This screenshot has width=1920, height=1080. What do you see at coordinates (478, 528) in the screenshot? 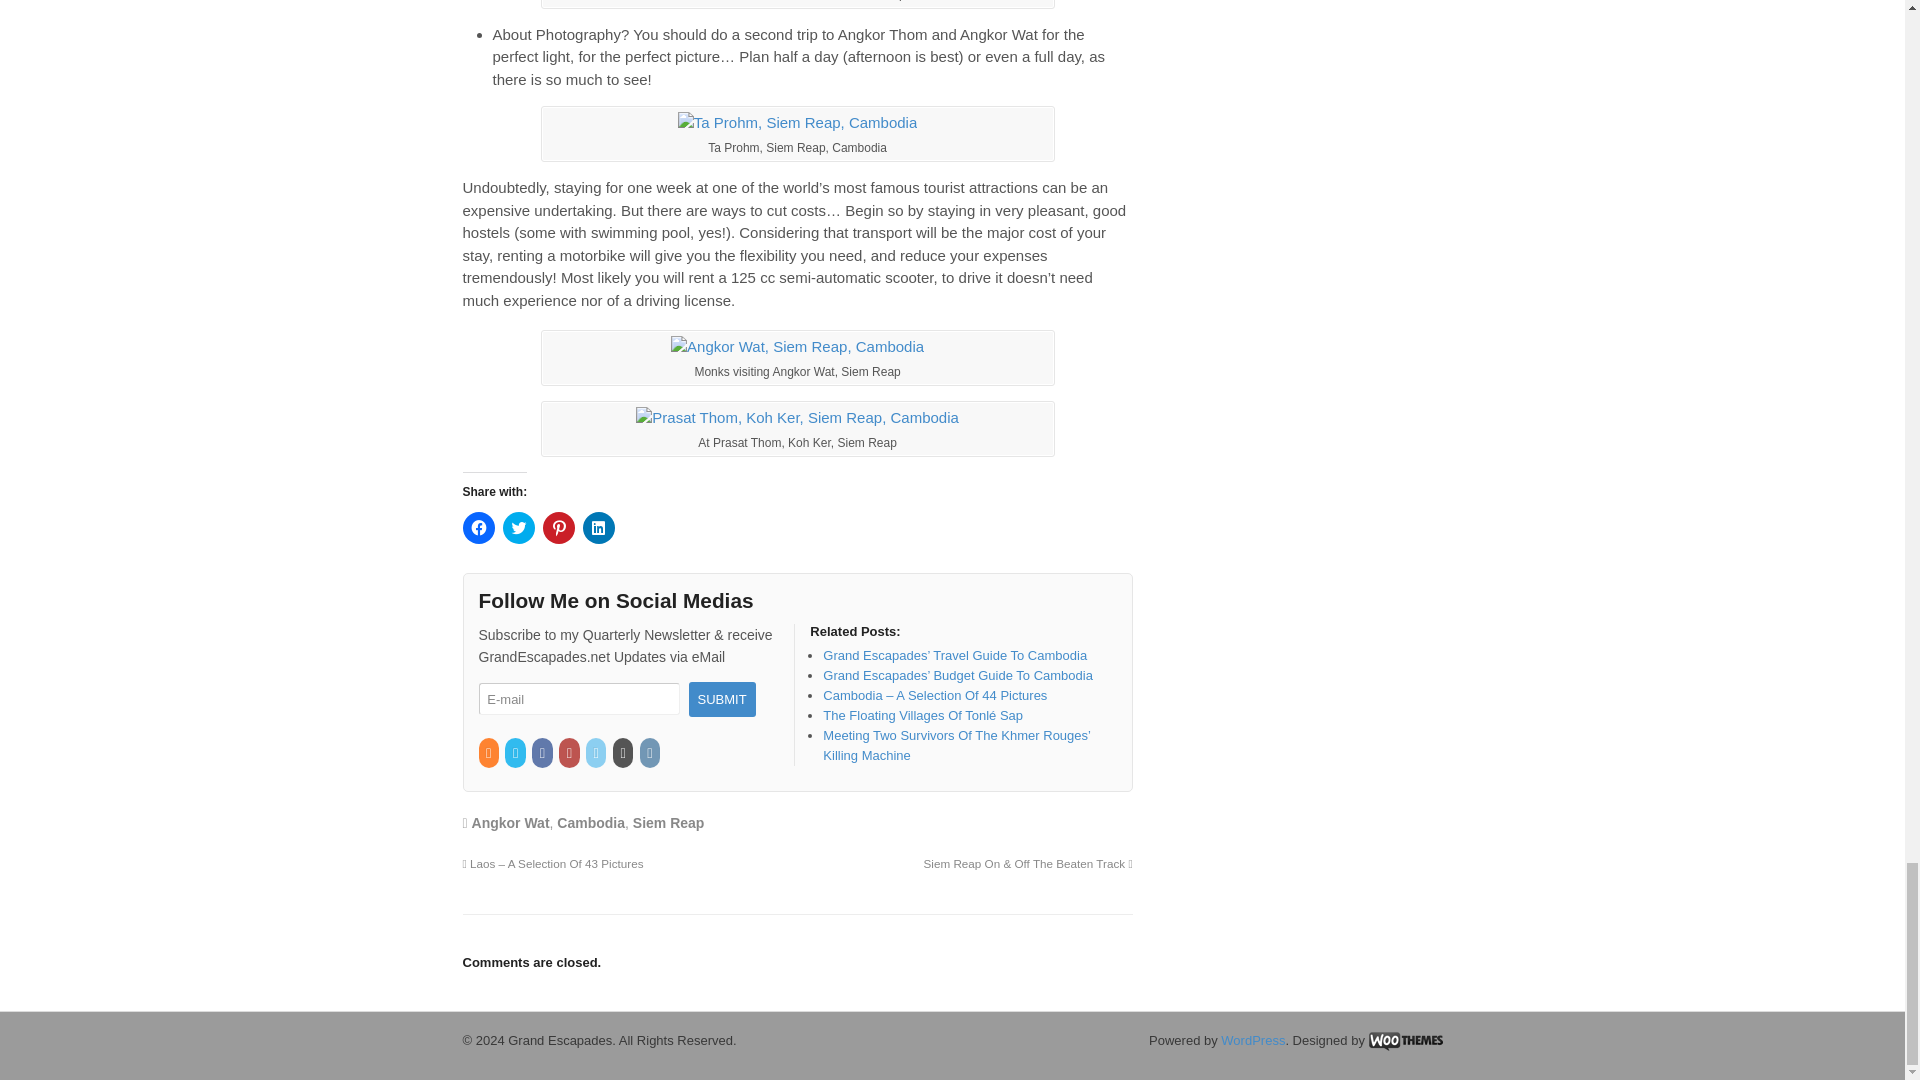
I see `Click to share on Facebook` at bounding box center [478, 528].